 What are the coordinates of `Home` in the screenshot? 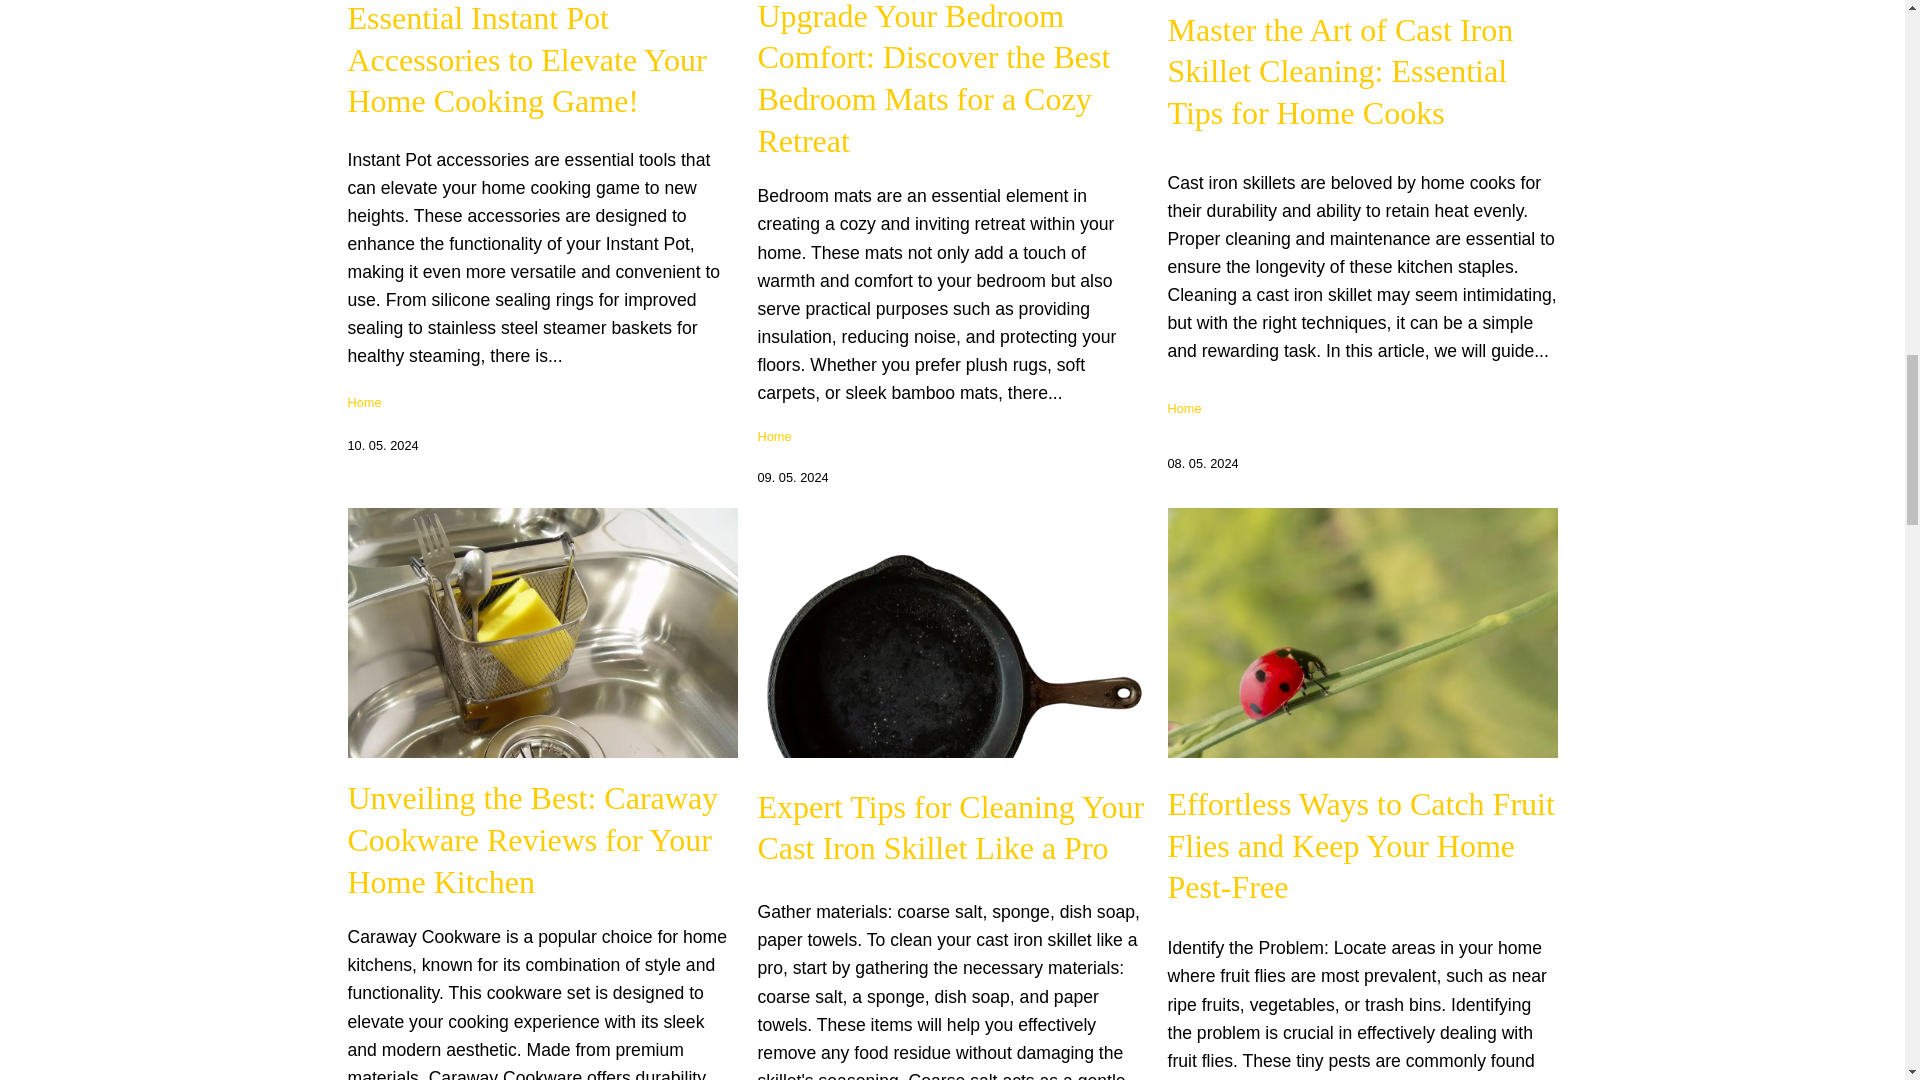 It's located at (774, 436).